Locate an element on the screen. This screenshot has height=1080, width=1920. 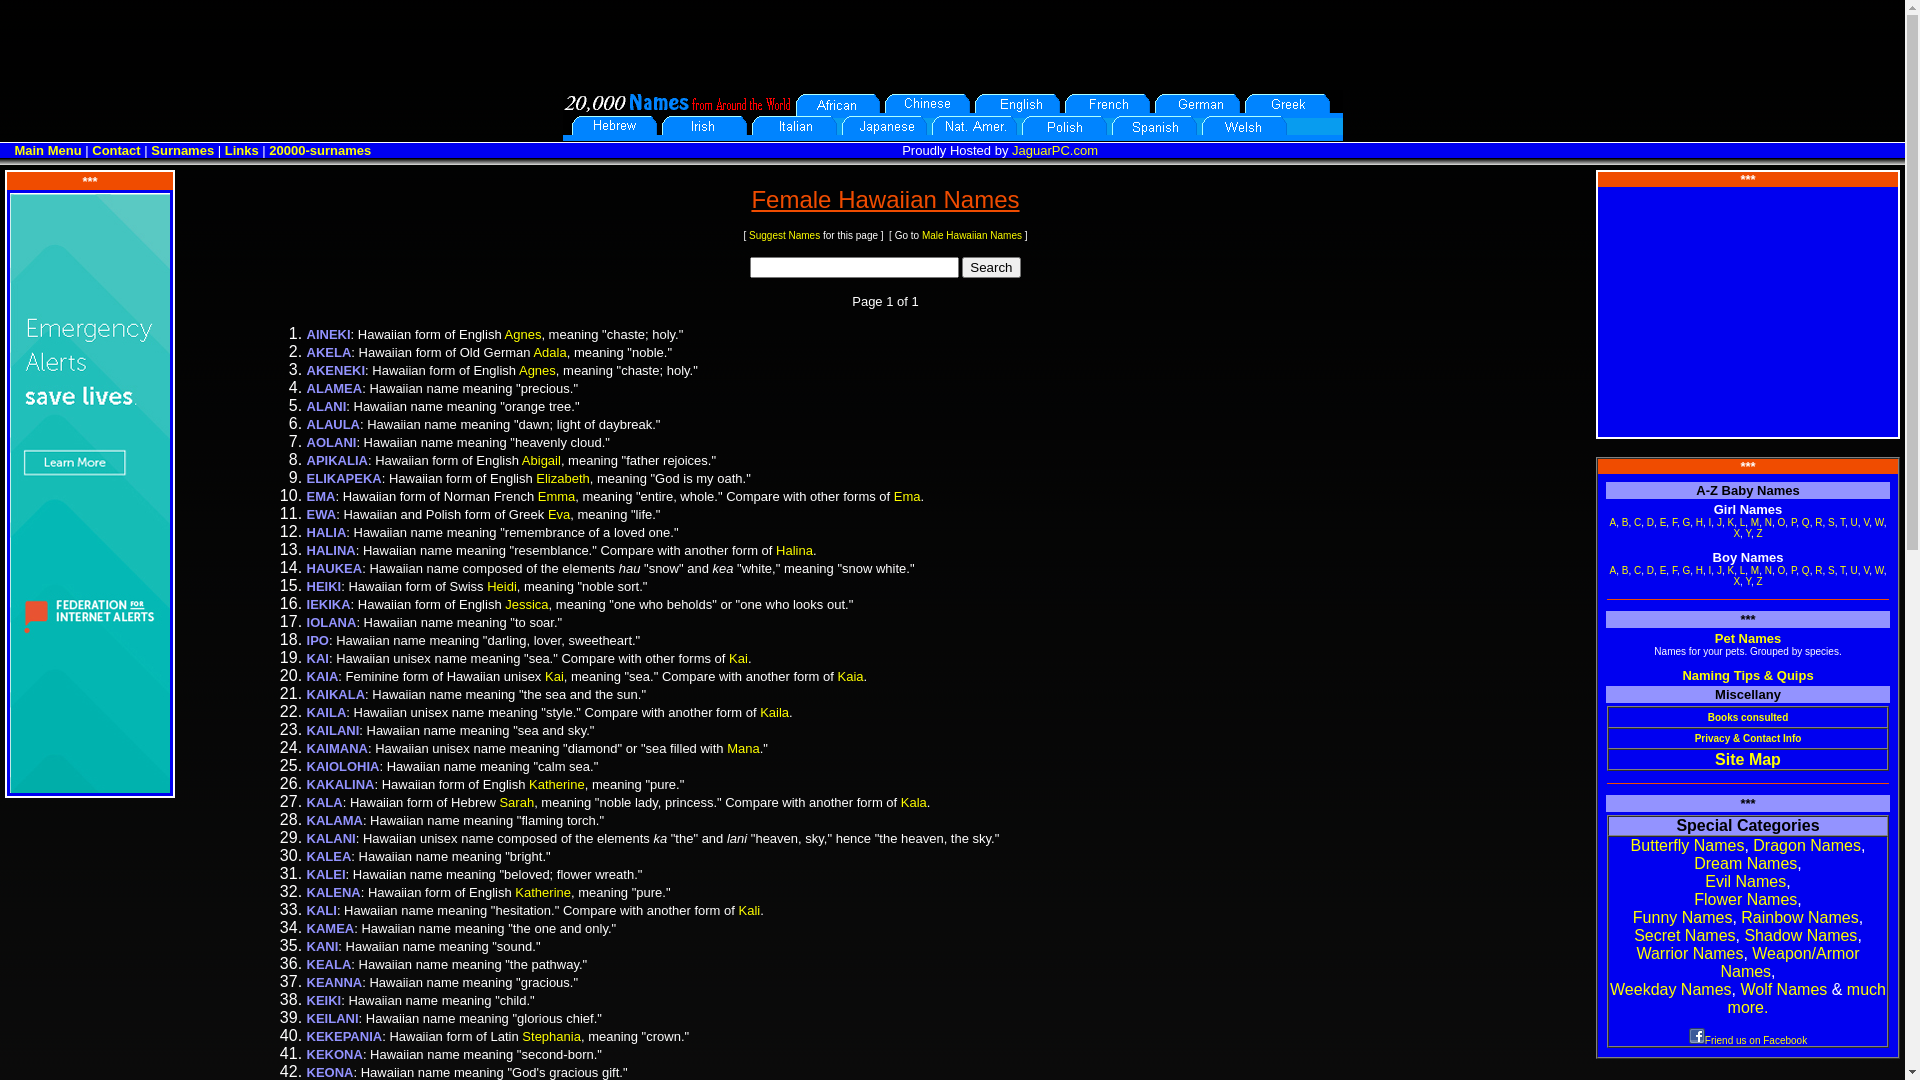
Kali is located at coordinates (749, 910).